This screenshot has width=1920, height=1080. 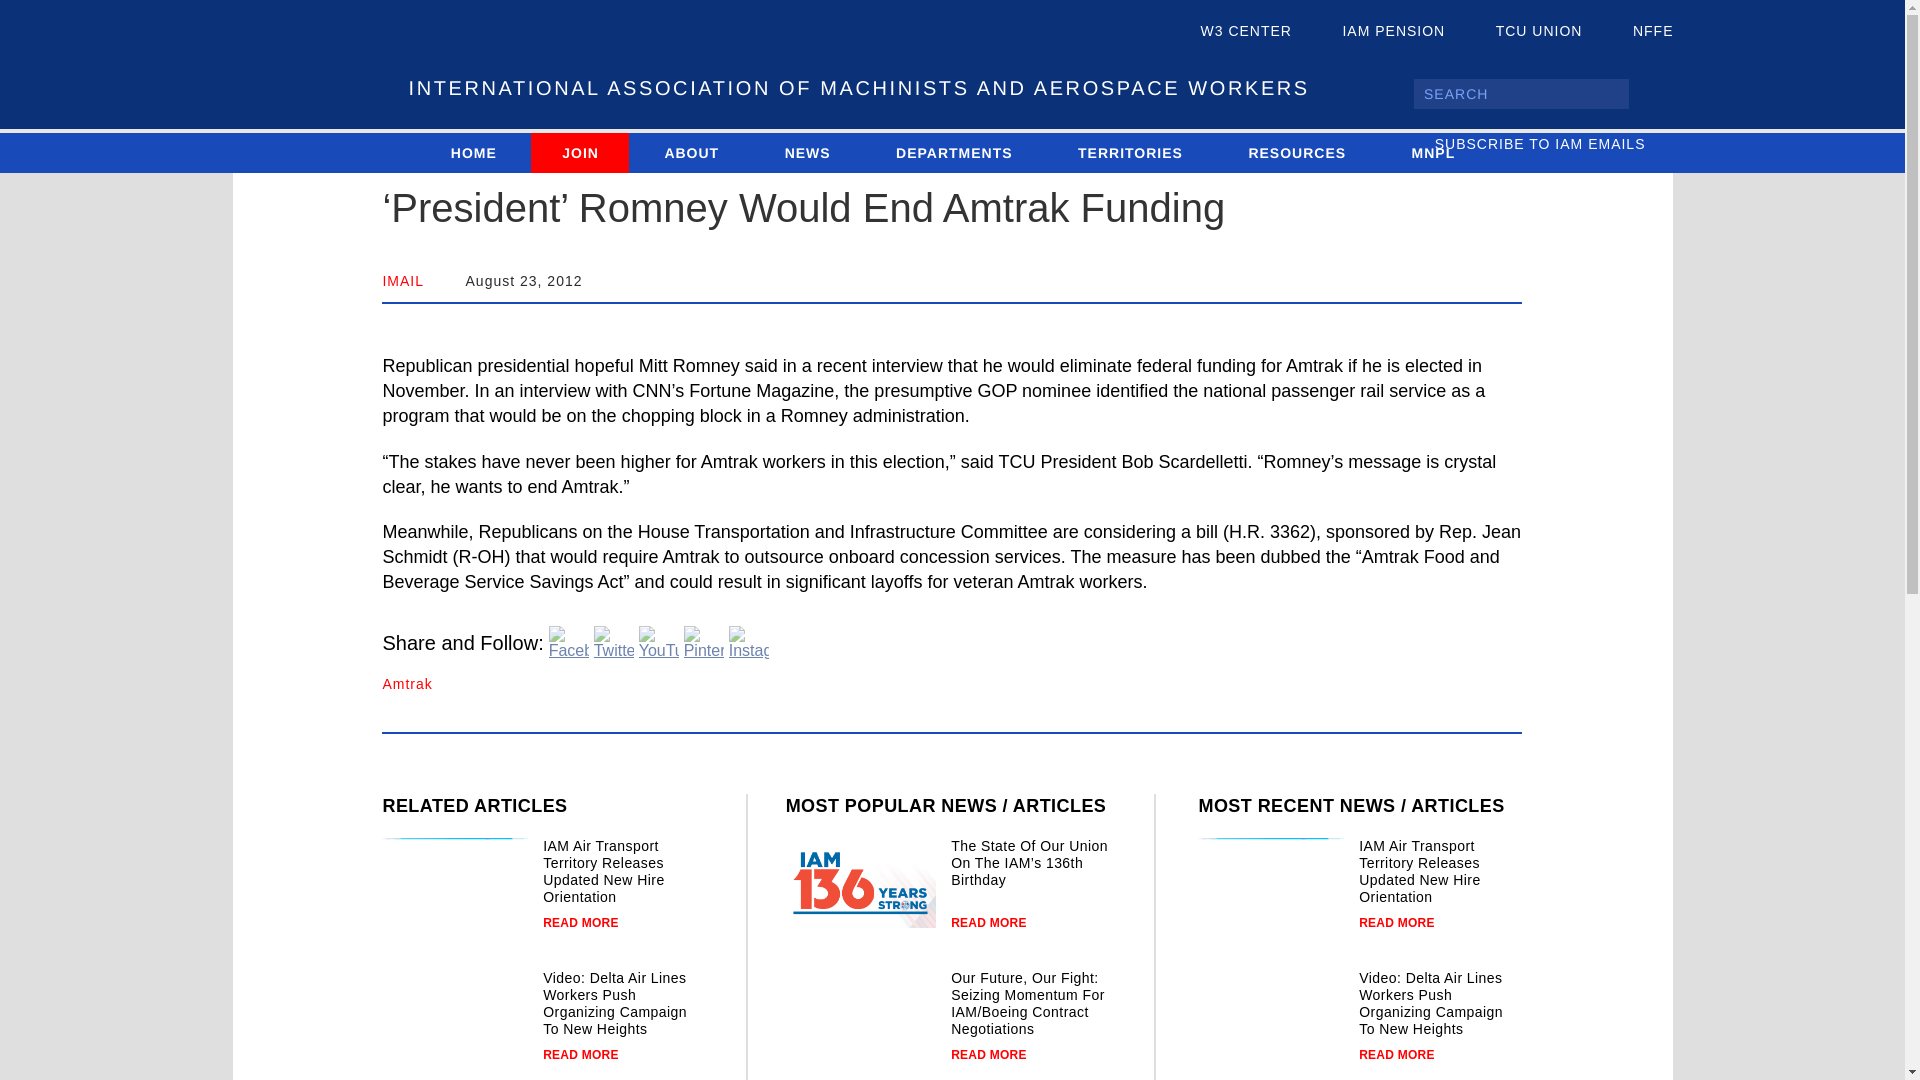 What do you see at coordinates (749, 642) in the screenshot?
I see `Instagram` at bounding box center [749, 642].